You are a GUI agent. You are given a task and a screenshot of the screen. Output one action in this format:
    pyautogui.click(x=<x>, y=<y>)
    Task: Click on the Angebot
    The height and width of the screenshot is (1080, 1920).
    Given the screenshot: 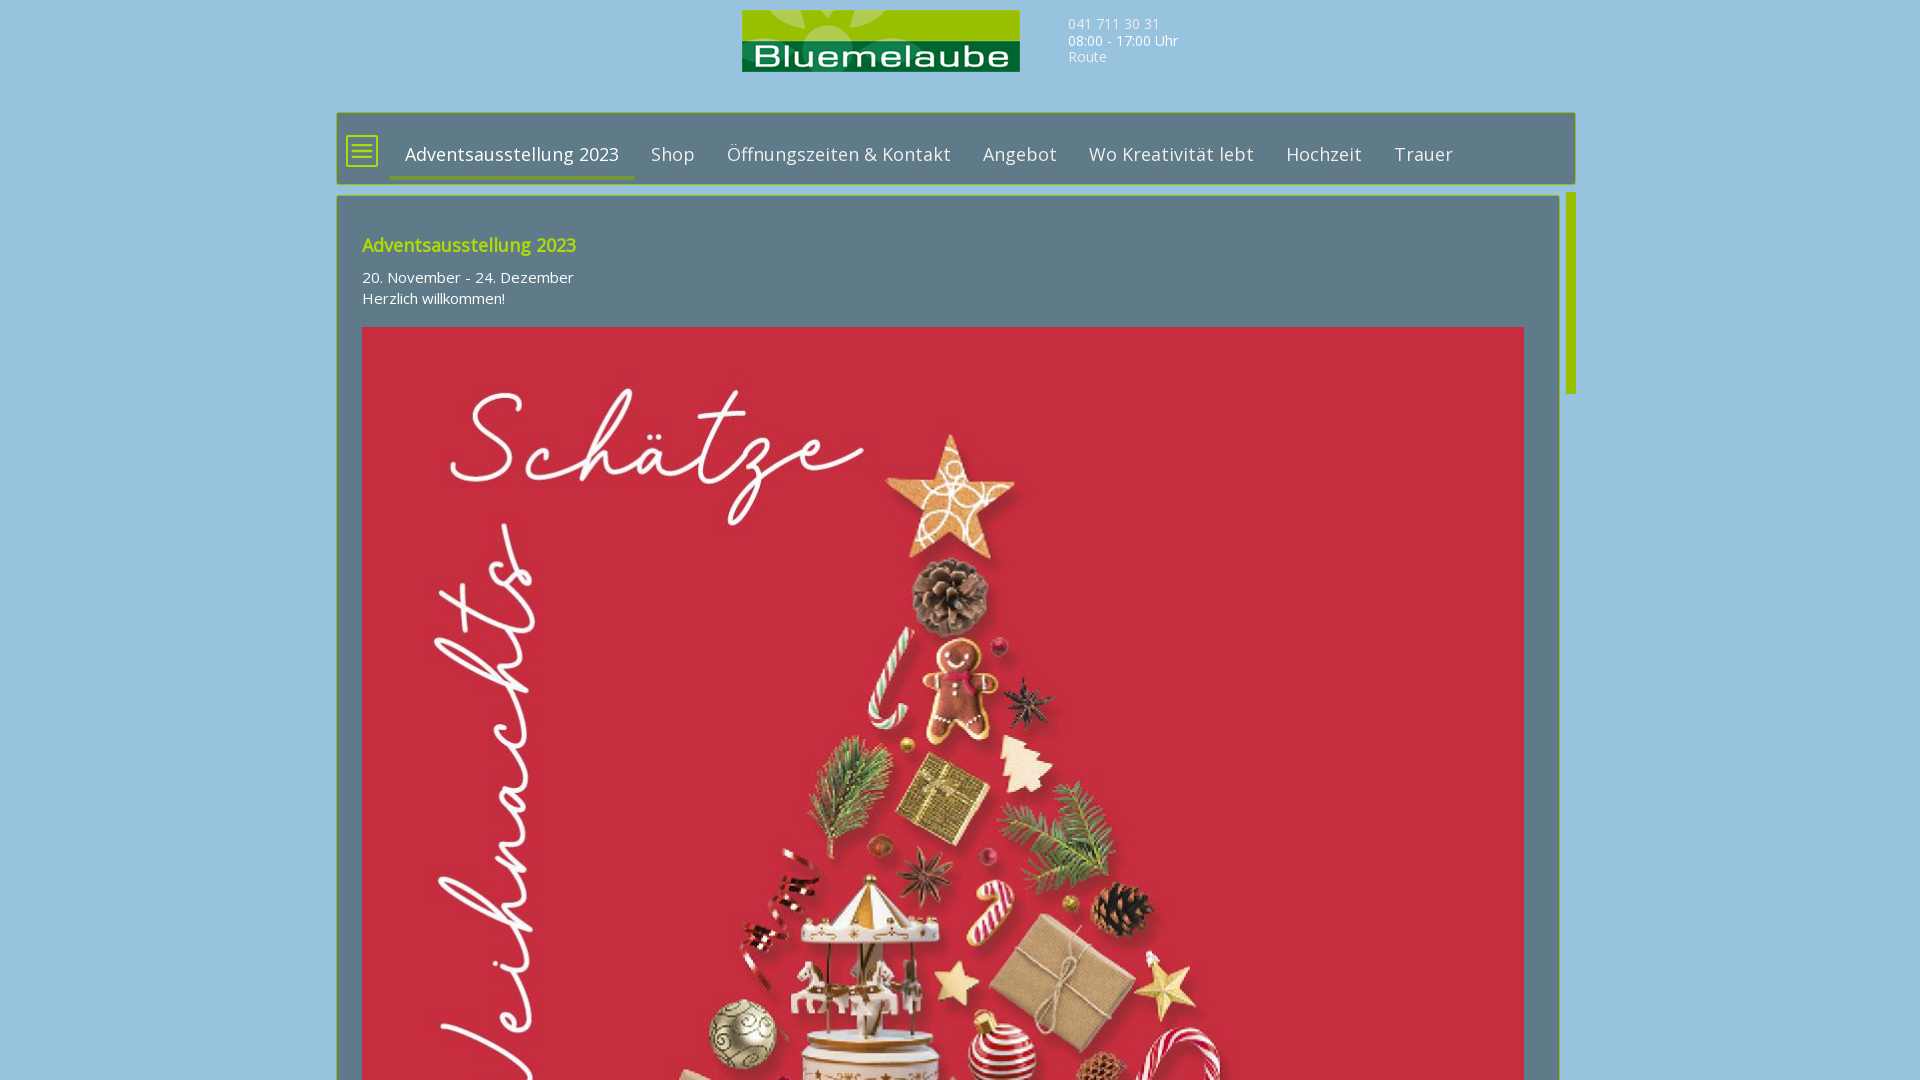 What is the action you would take?
    pyautogui.click(x=1020, y=145)
    